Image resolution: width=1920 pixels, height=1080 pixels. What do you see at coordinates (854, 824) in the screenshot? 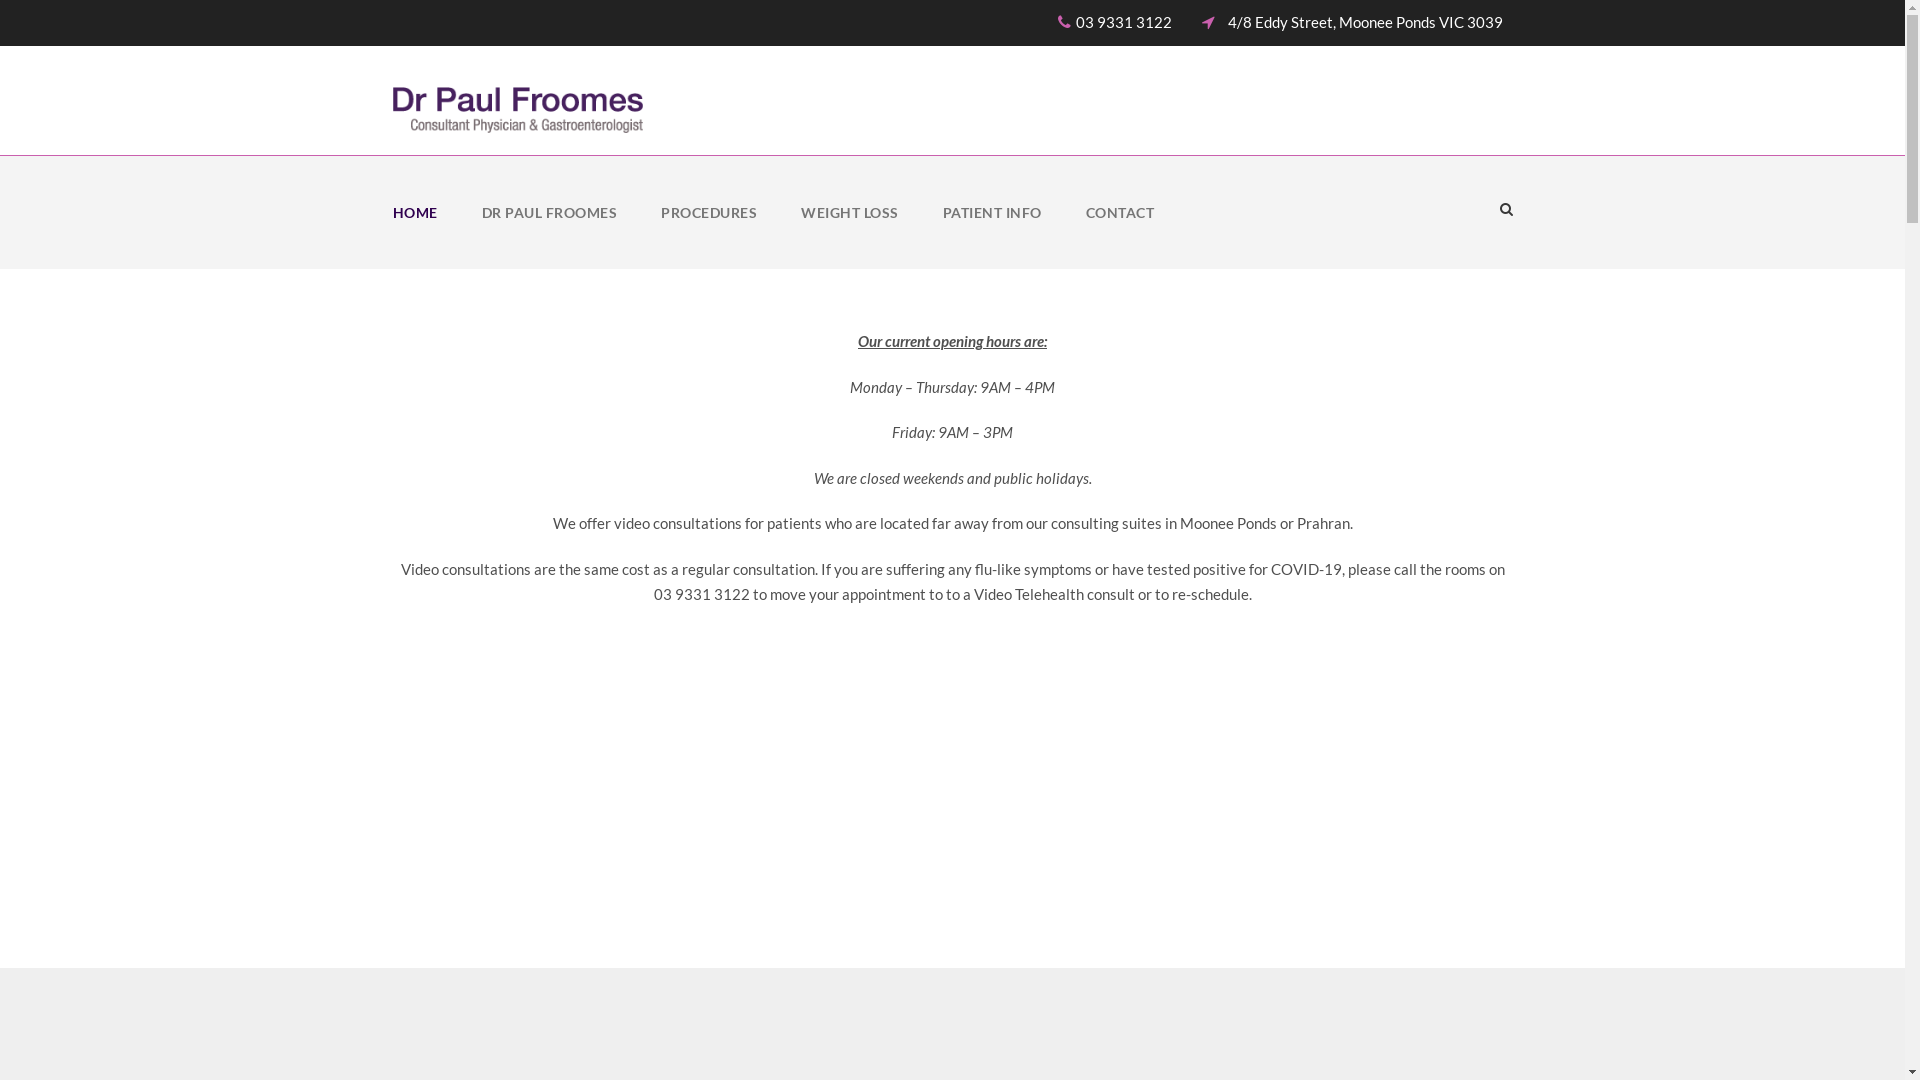
I see `Disclaimer` at bounding box center [854, 824].